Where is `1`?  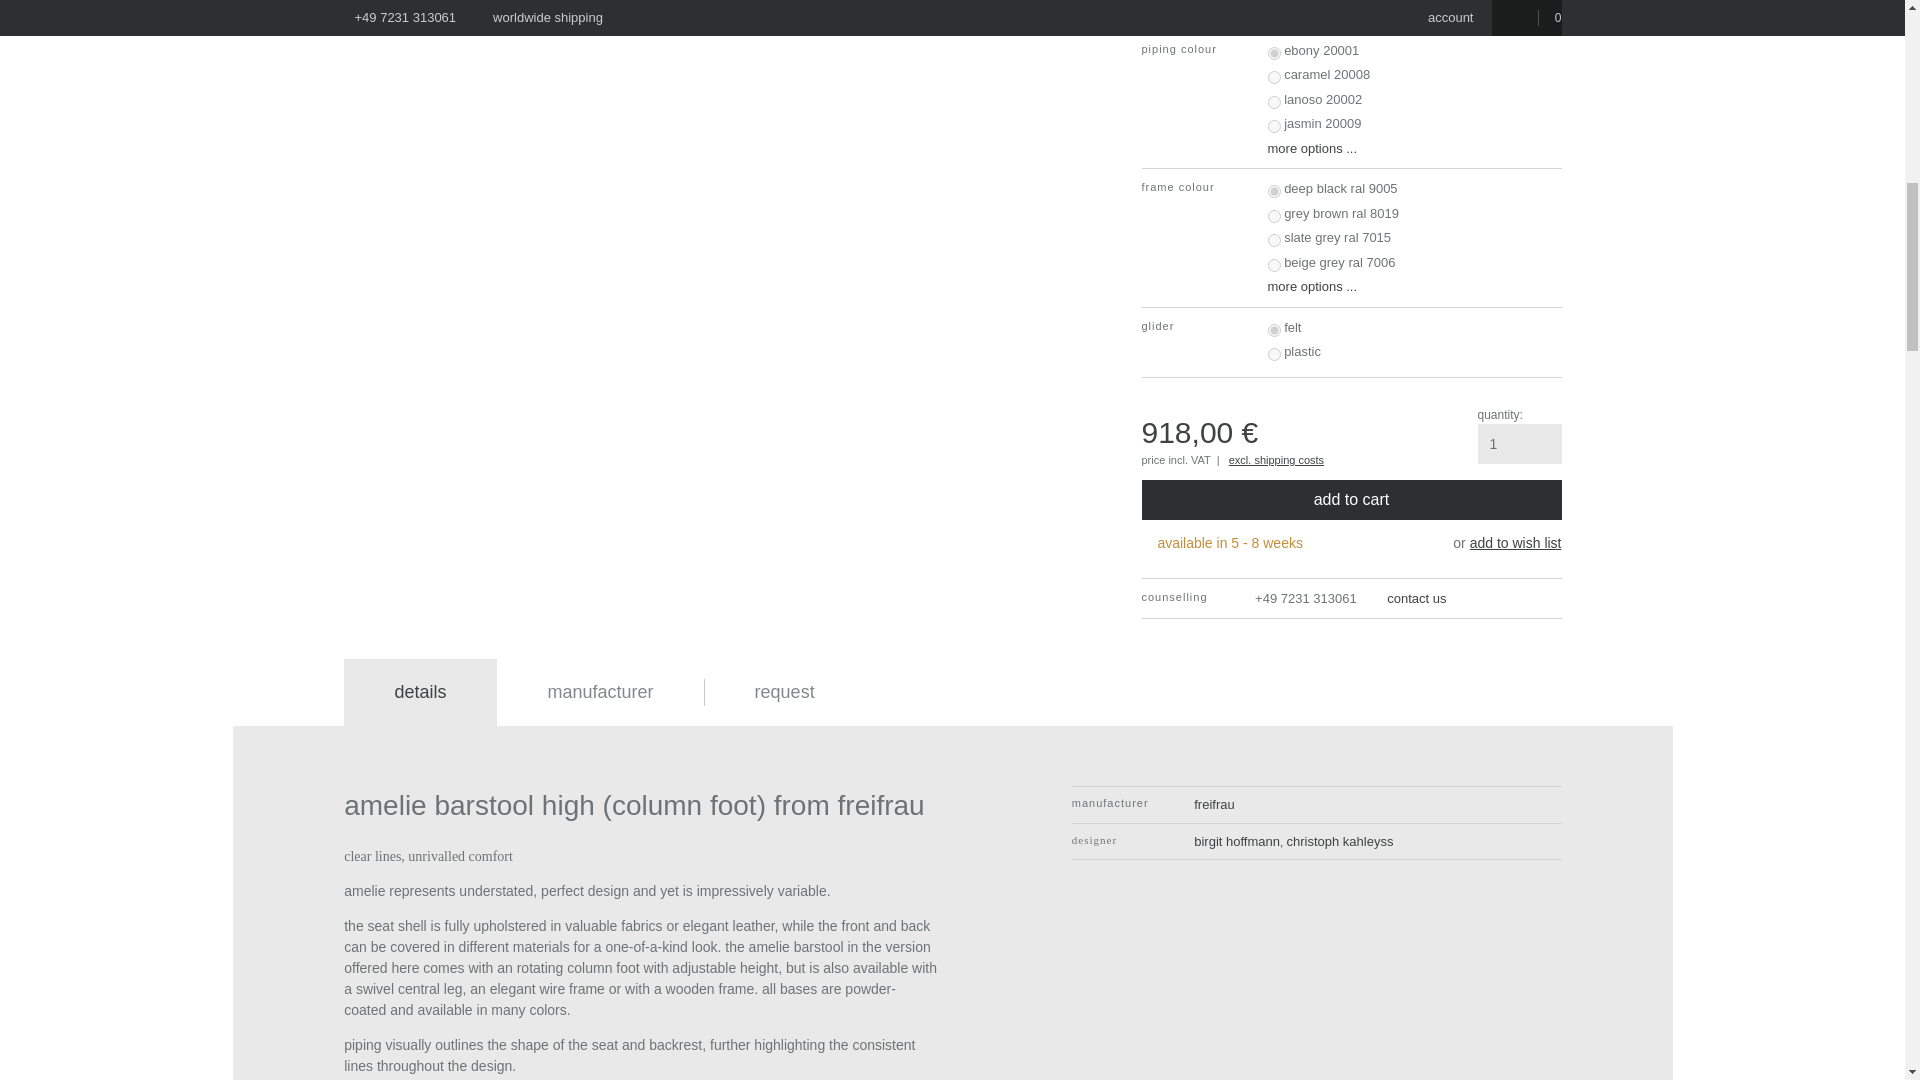
1 is located at coordinates (1520, 444).